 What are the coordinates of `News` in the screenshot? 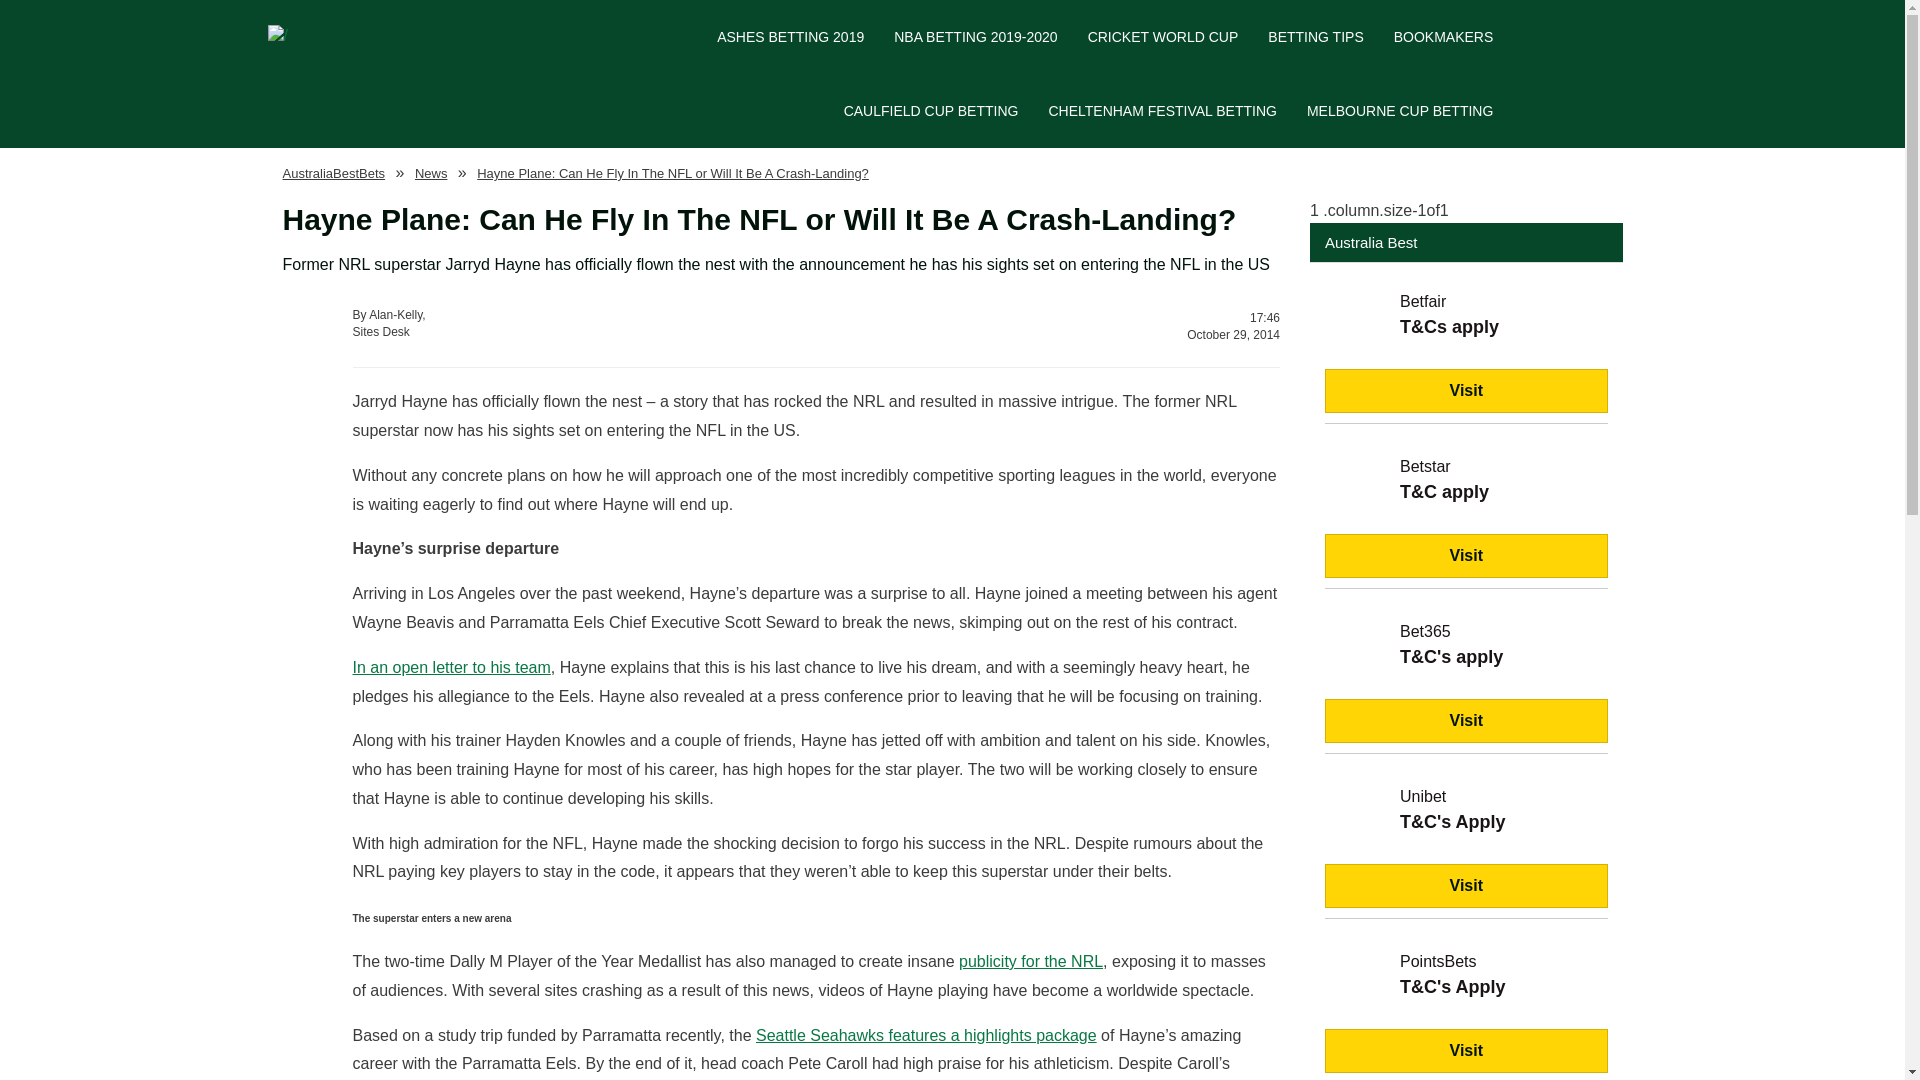 It's located at (1316, 37).